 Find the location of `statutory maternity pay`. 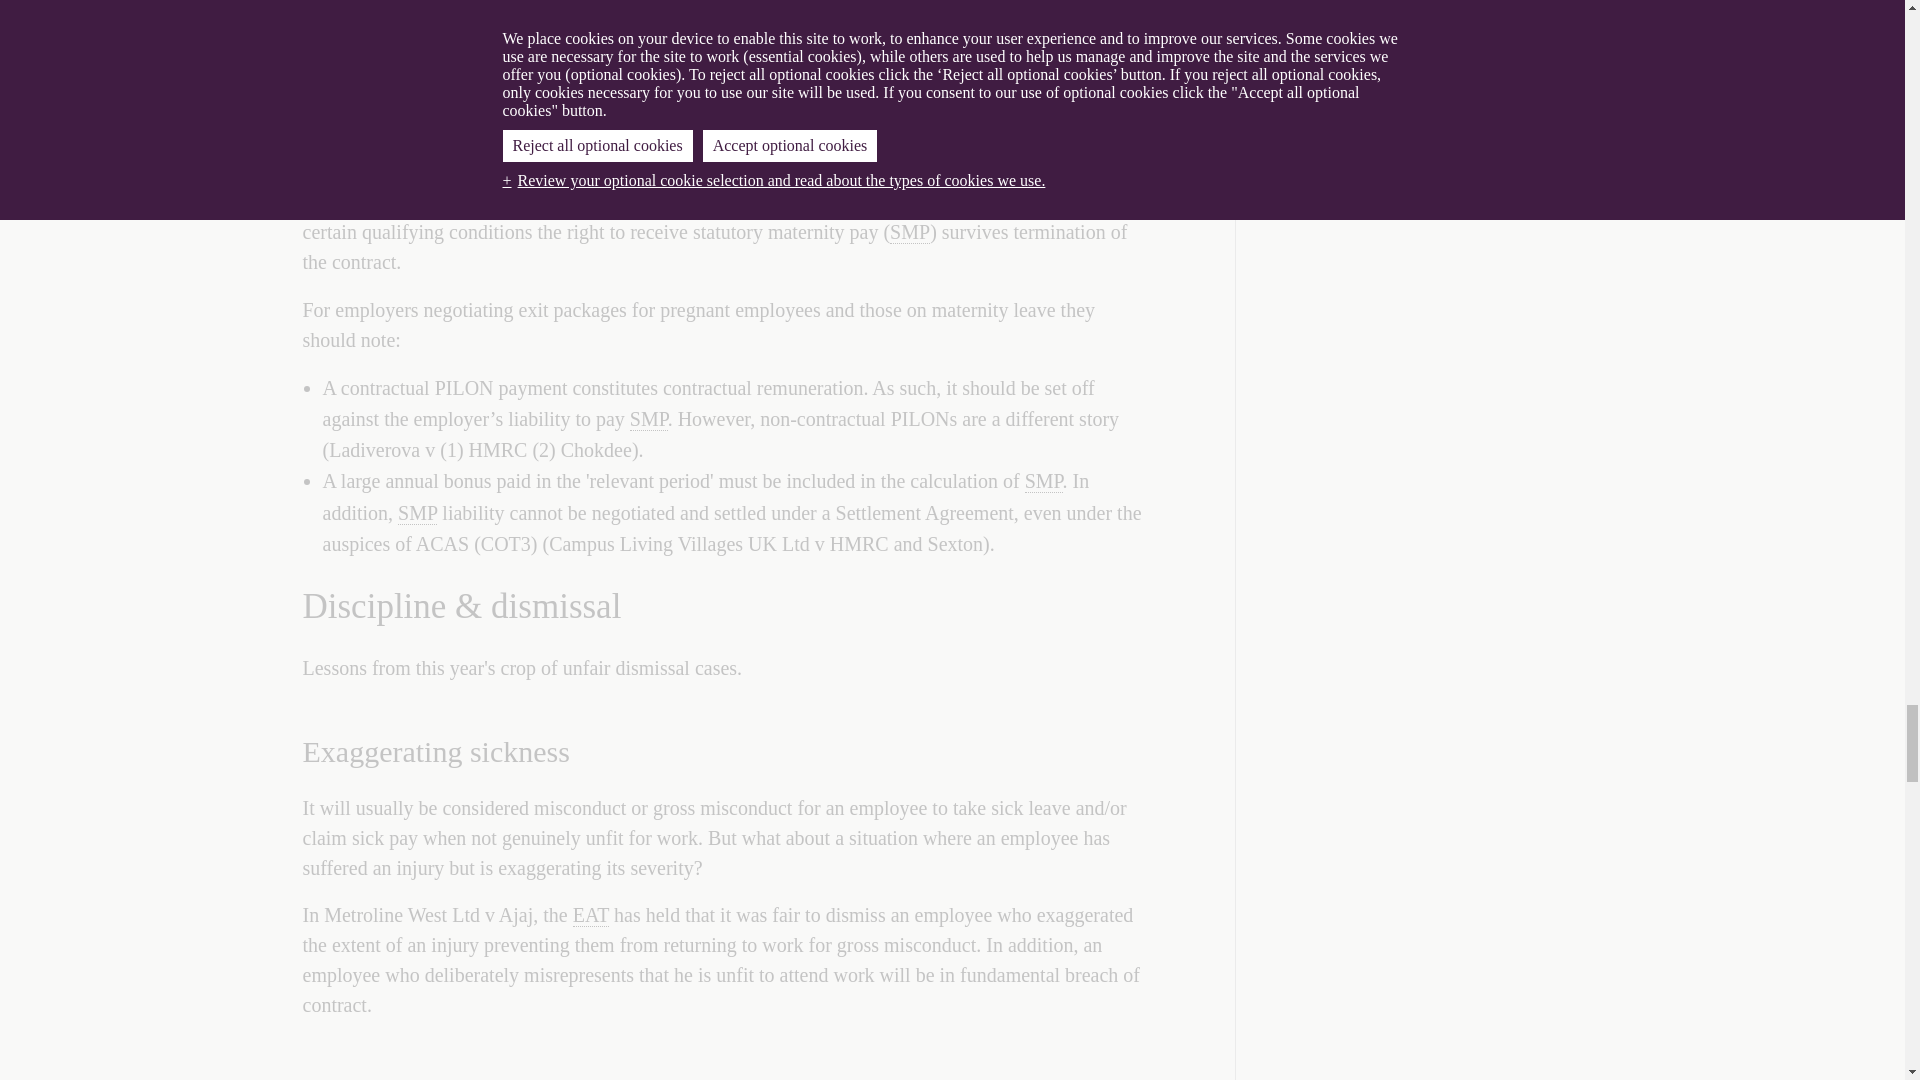

statutory maternity pay is located at coordinates (1044, 480).